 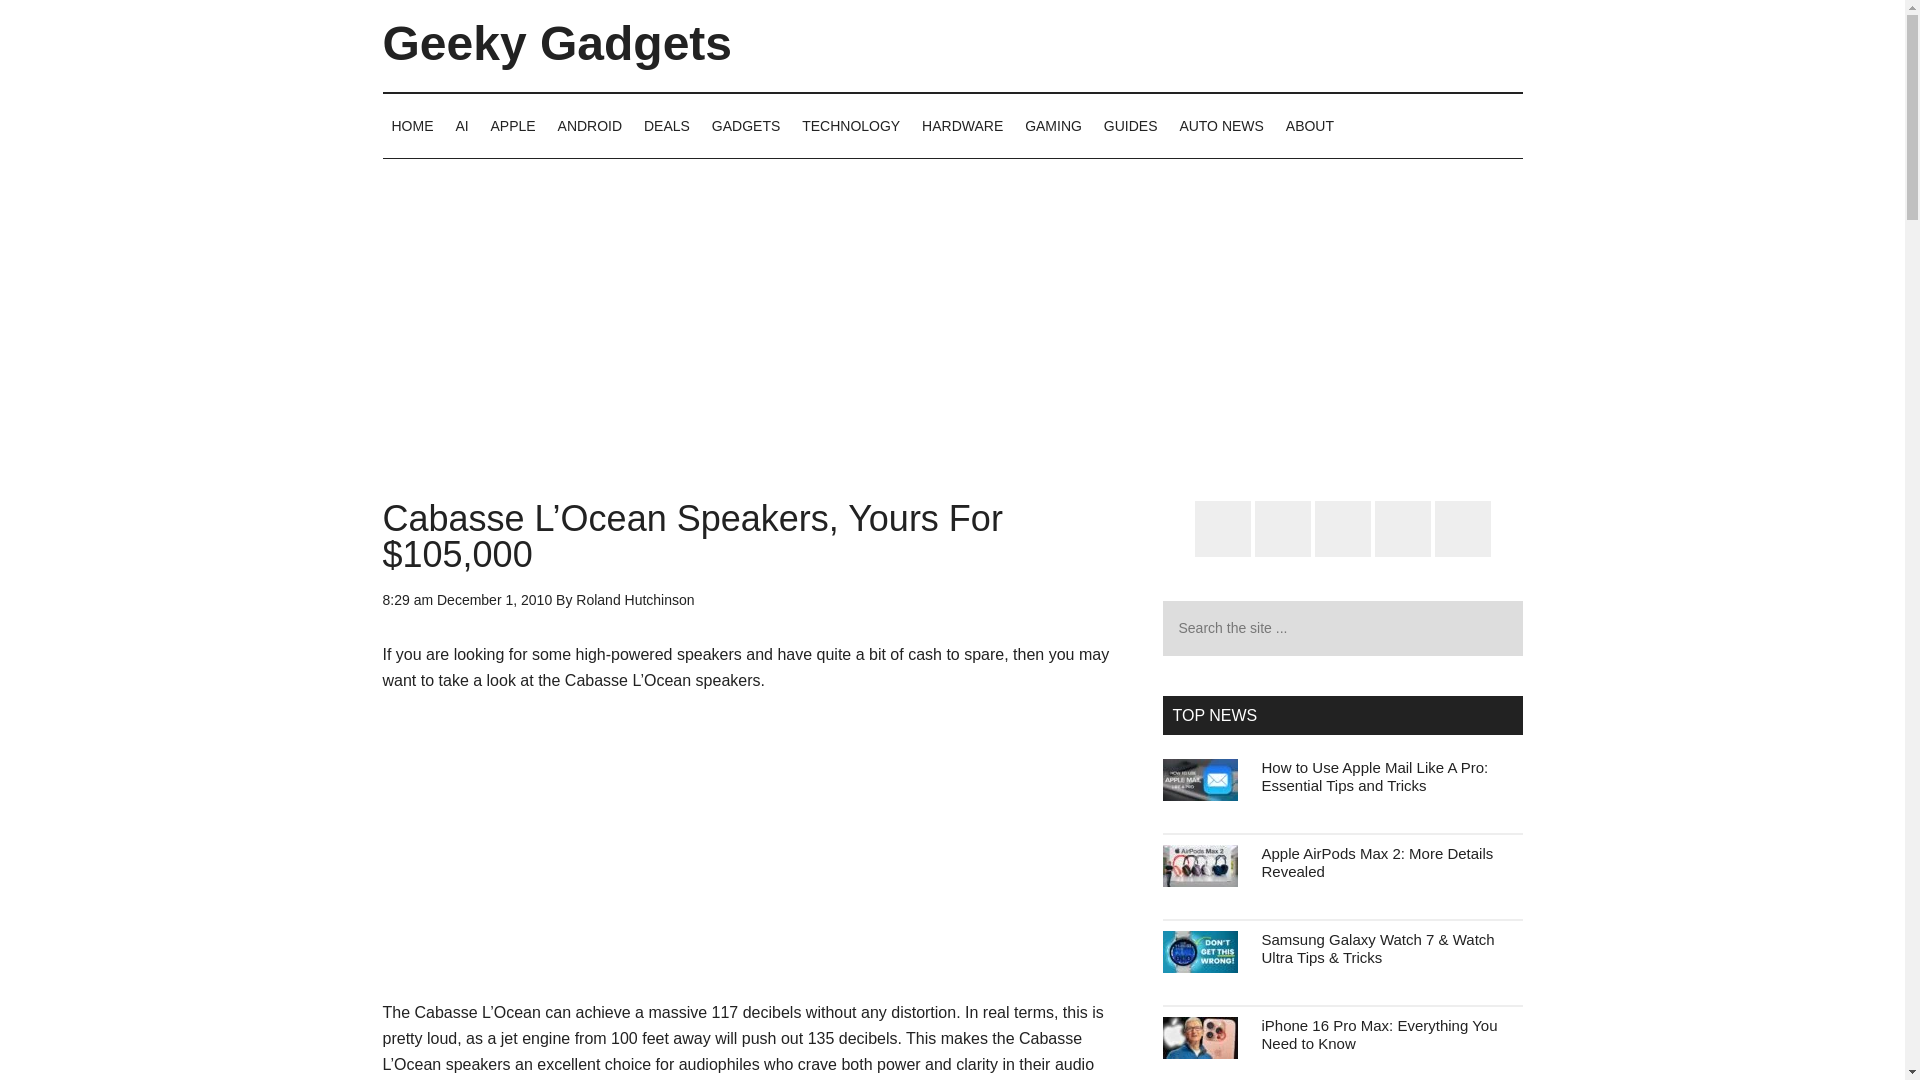 What do you see at coordinates (1052, 125) in the screenshot?
I see `GAMING` at bounding box center [1052, 125].